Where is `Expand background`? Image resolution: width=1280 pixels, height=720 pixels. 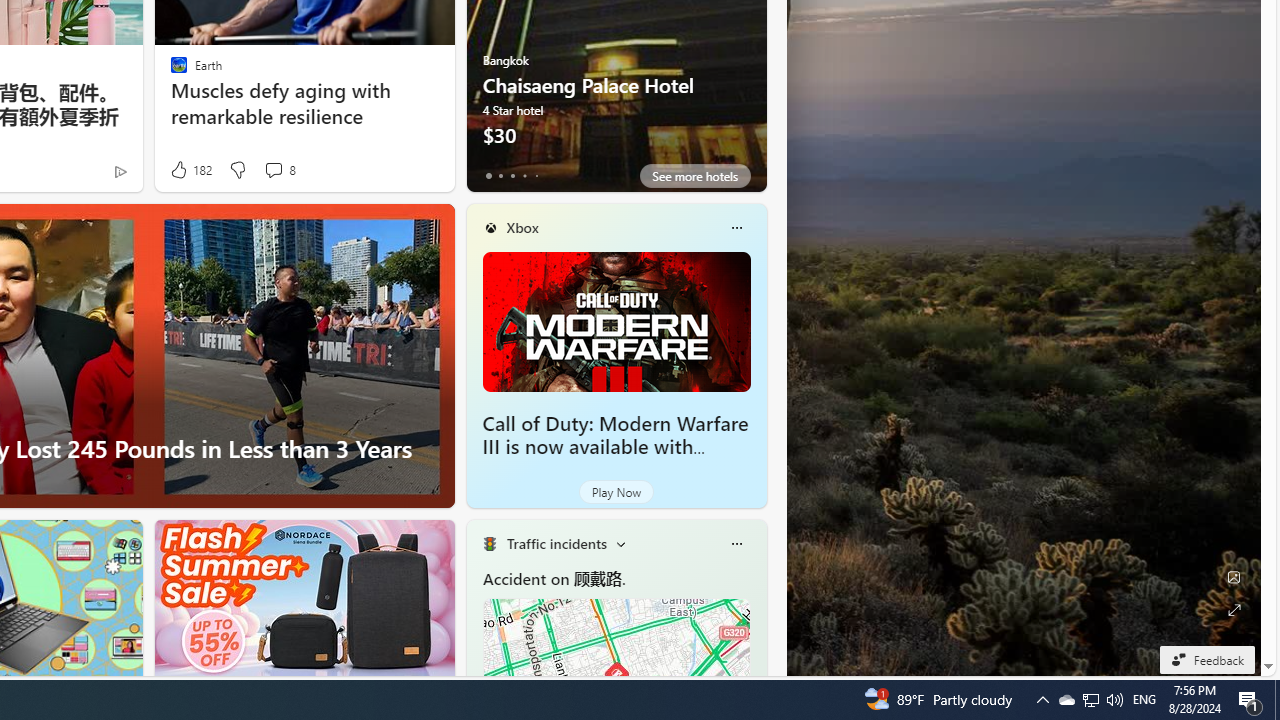
Expand background is located at coordinates (1234, 610).